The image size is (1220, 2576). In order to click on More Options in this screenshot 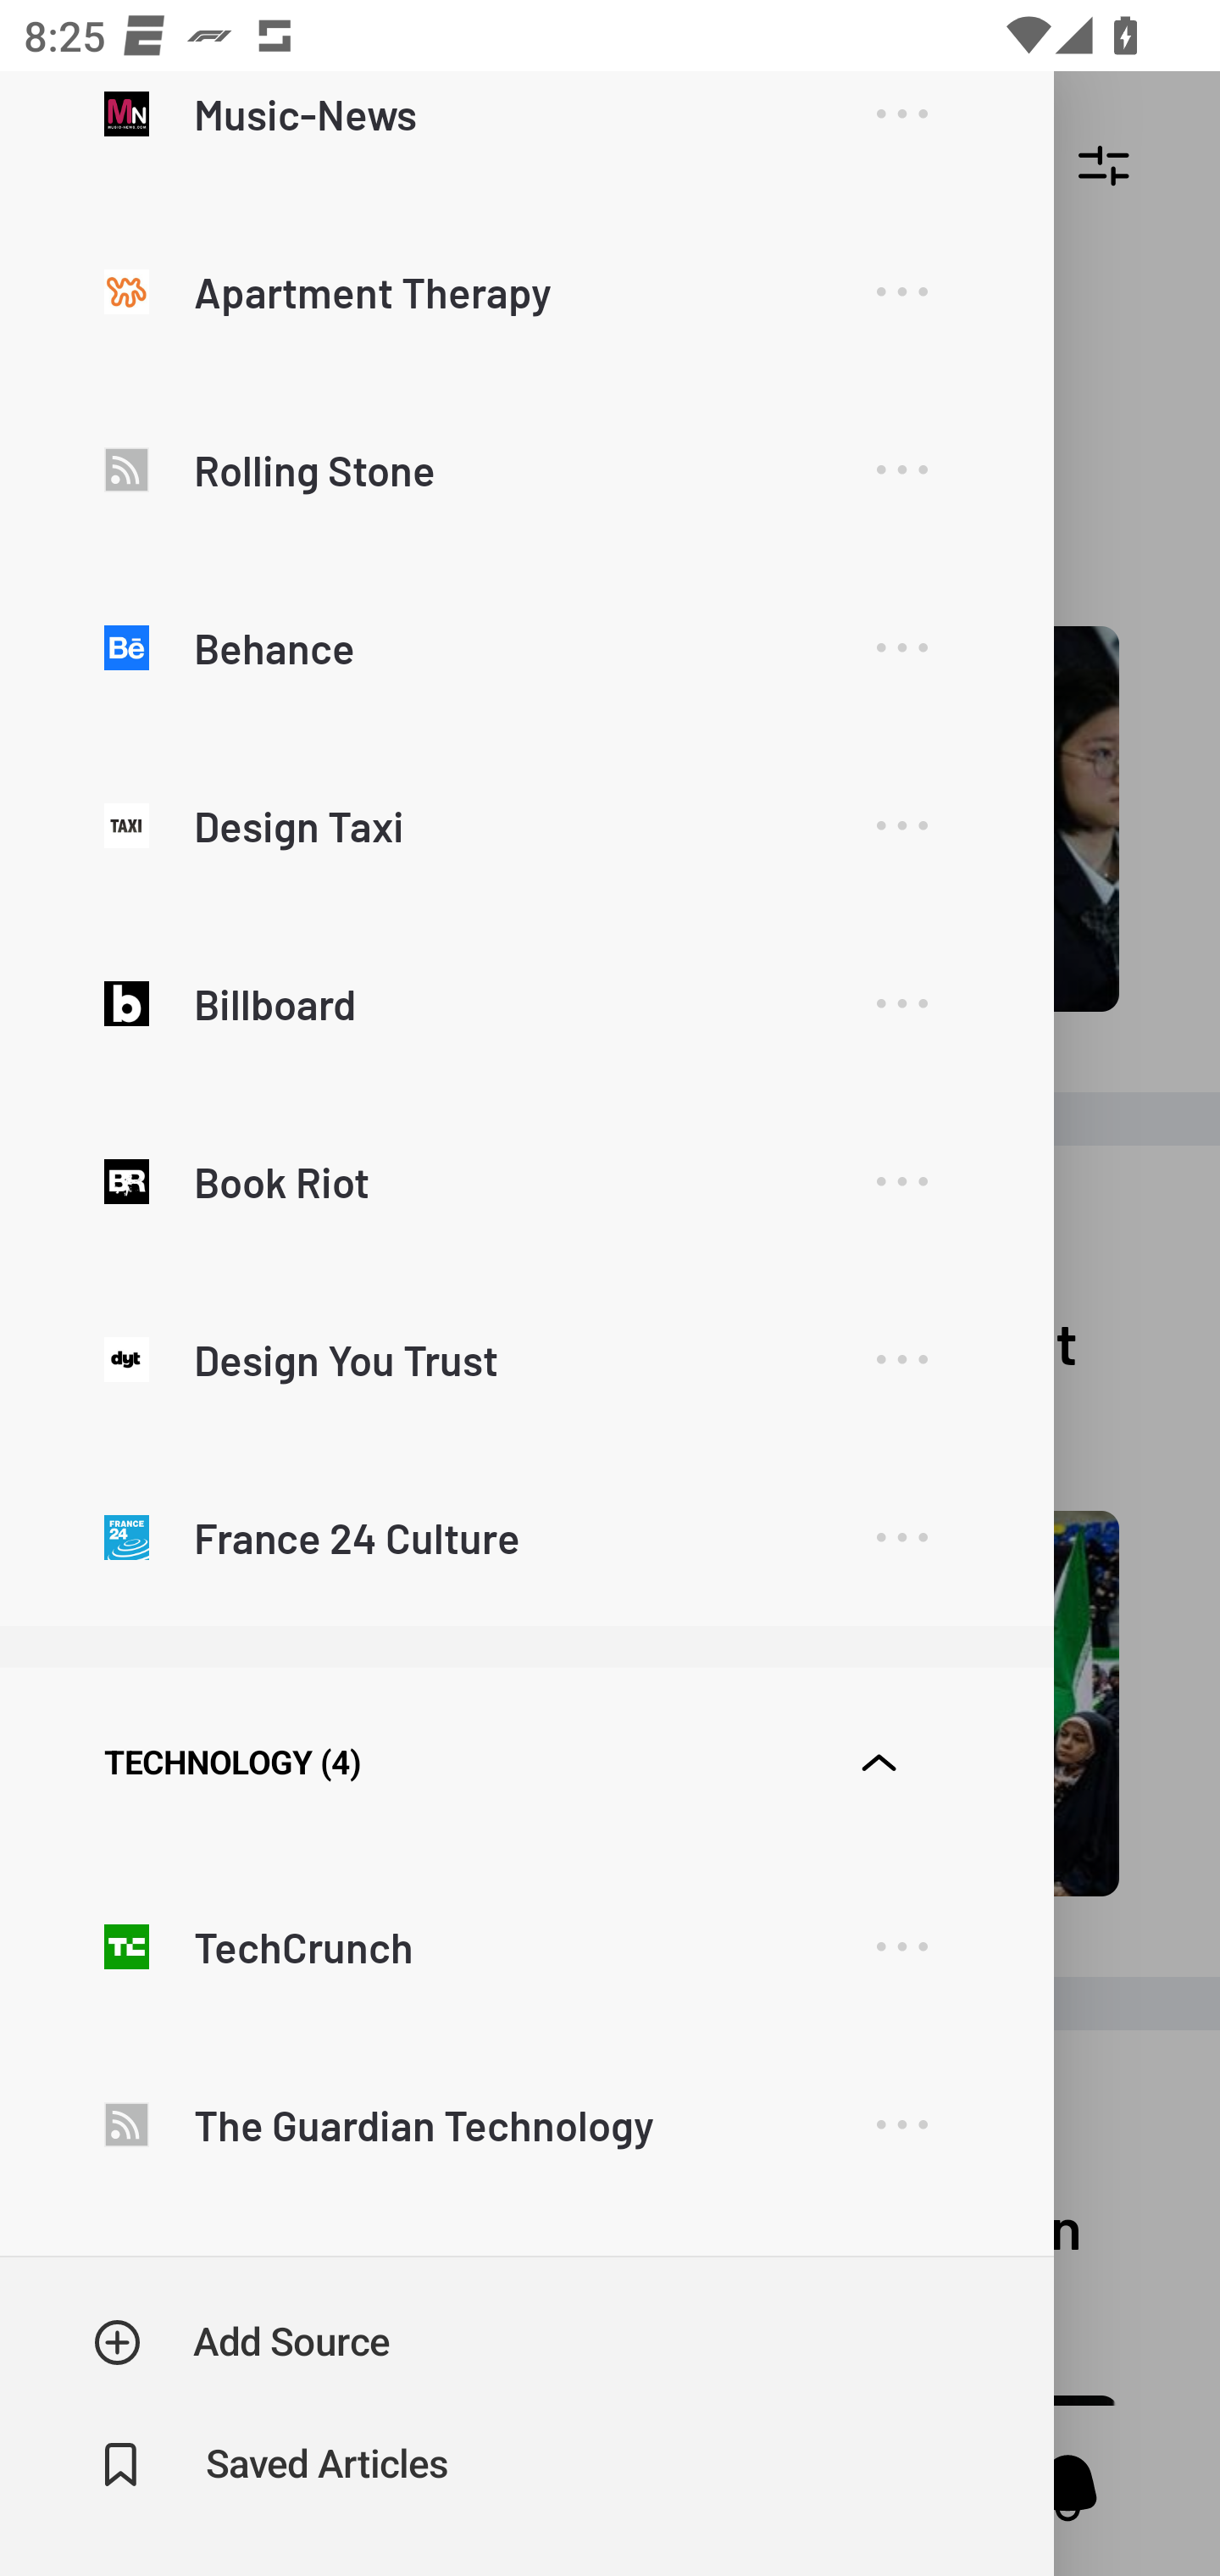, I will do `click(901, 1003)`.